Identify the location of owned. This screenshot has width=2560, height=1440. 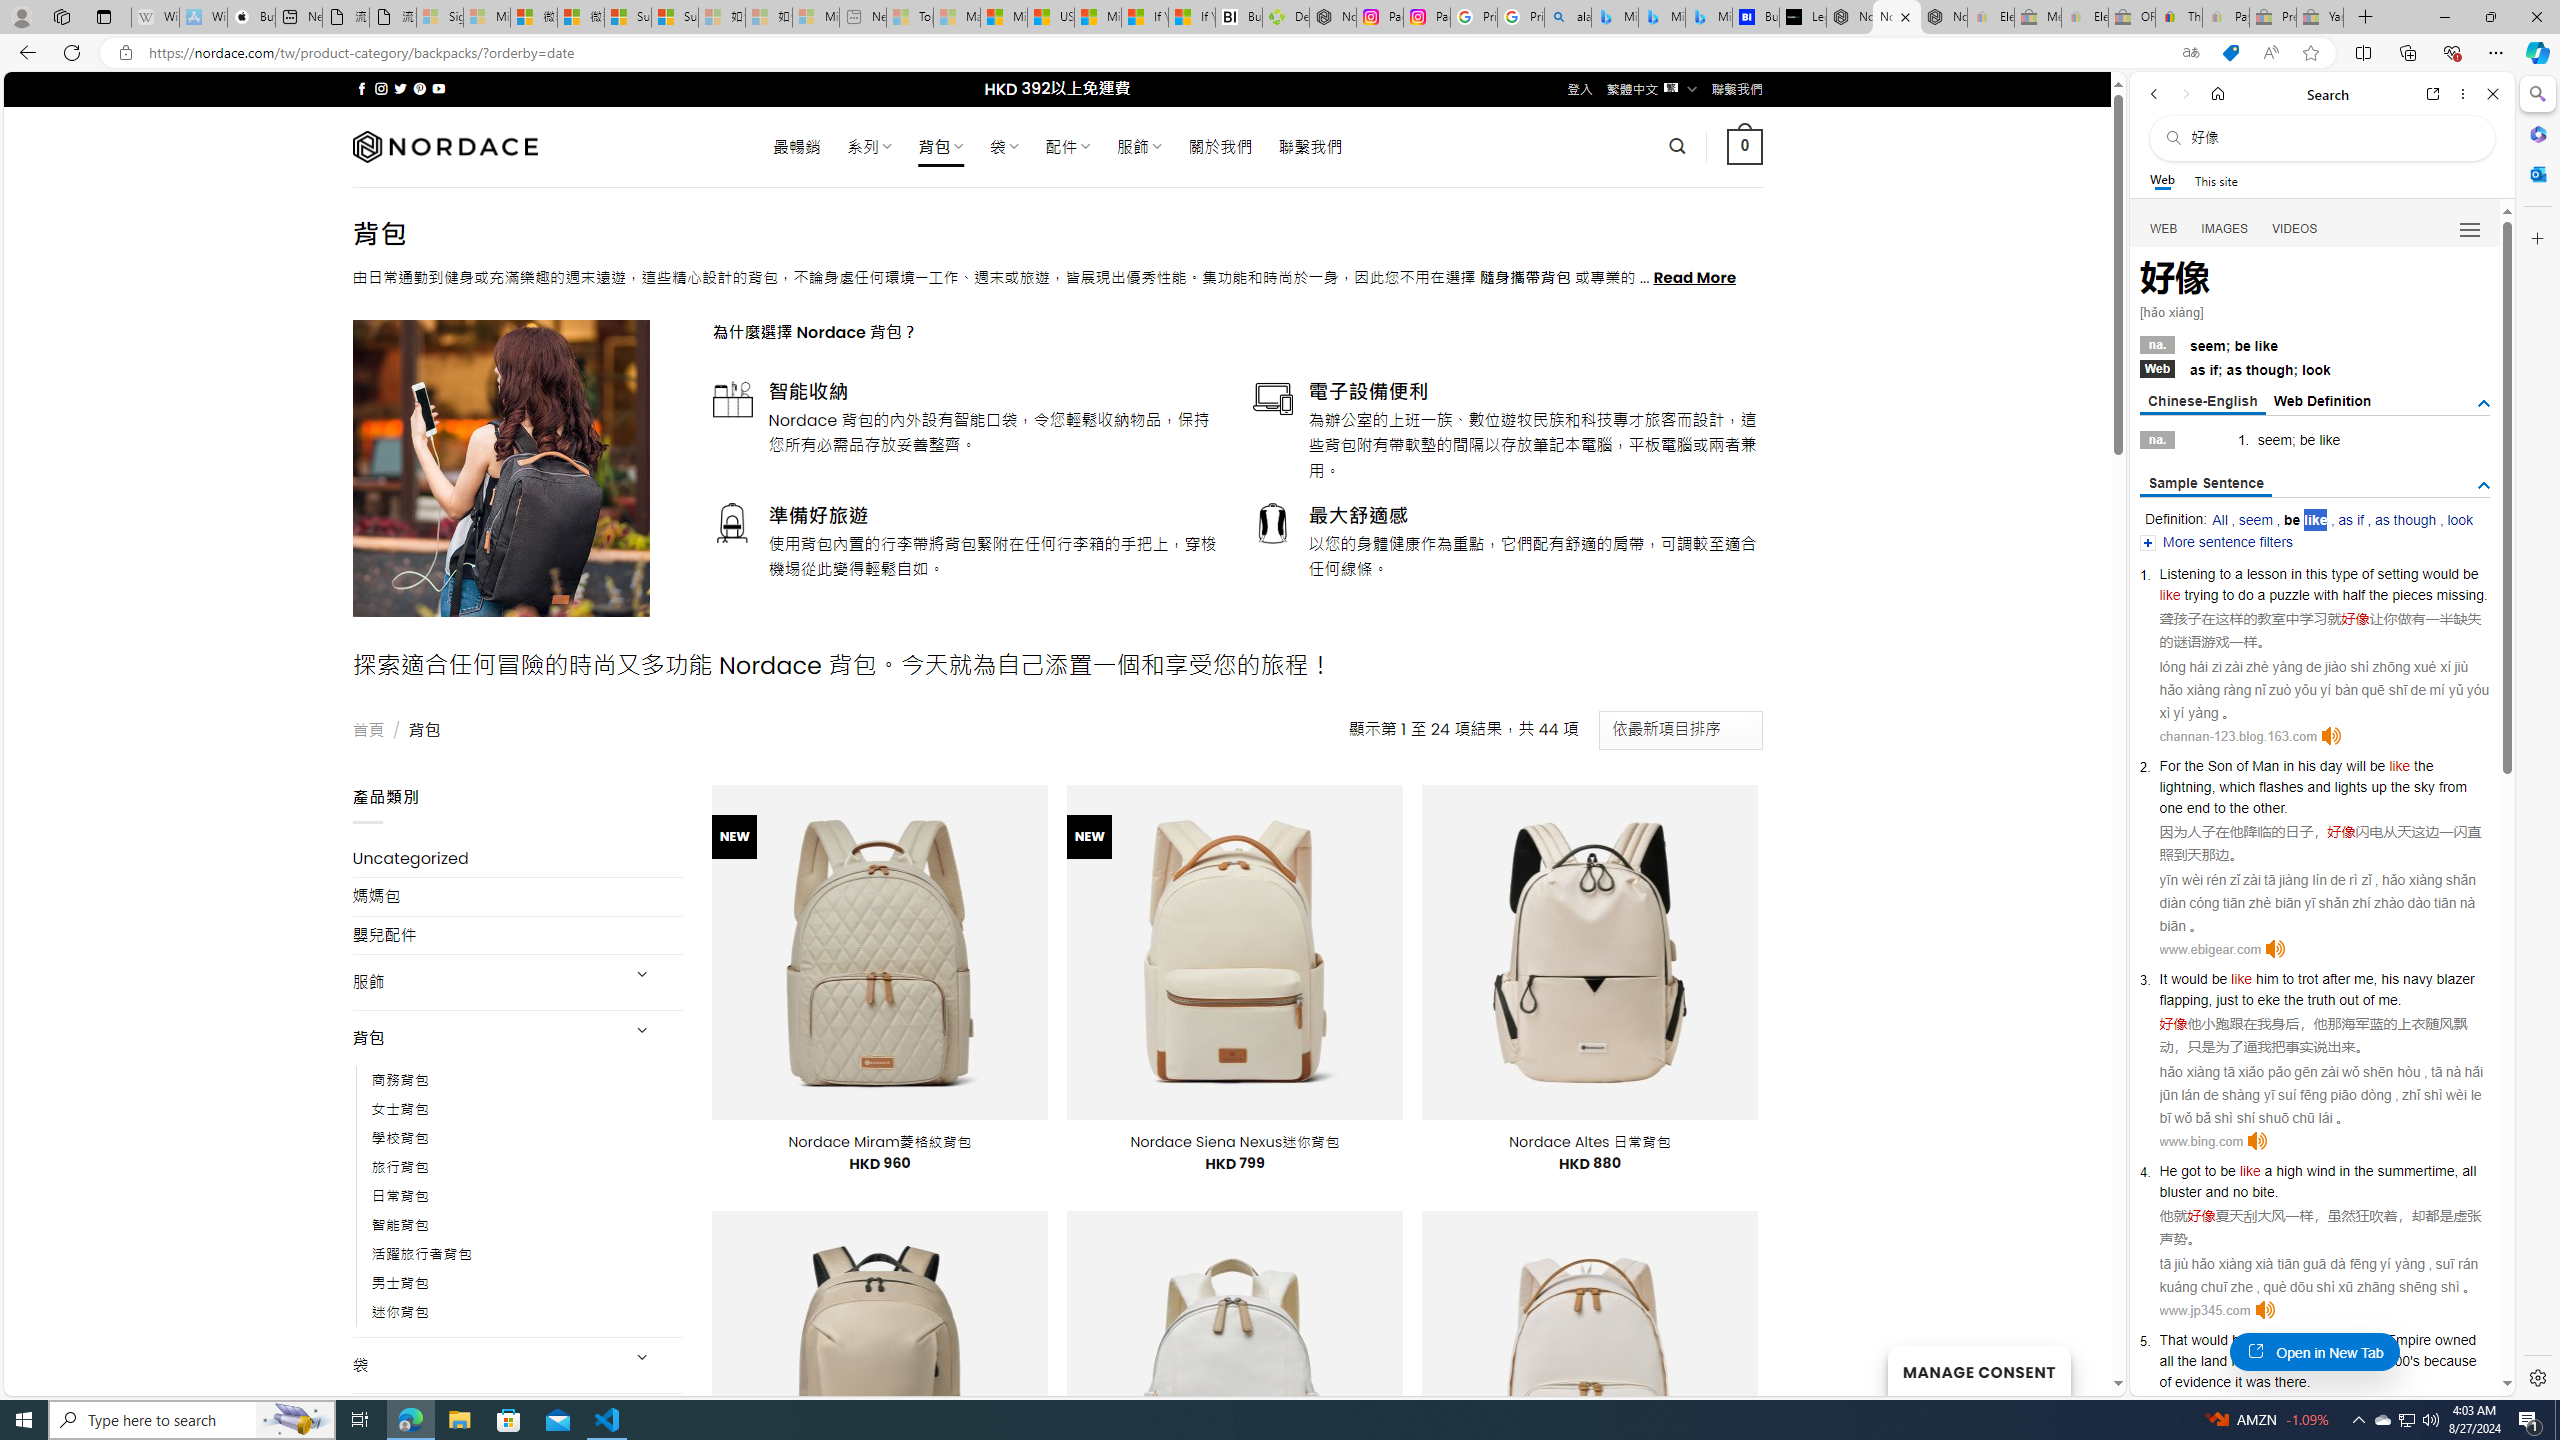
(2456, 1340).